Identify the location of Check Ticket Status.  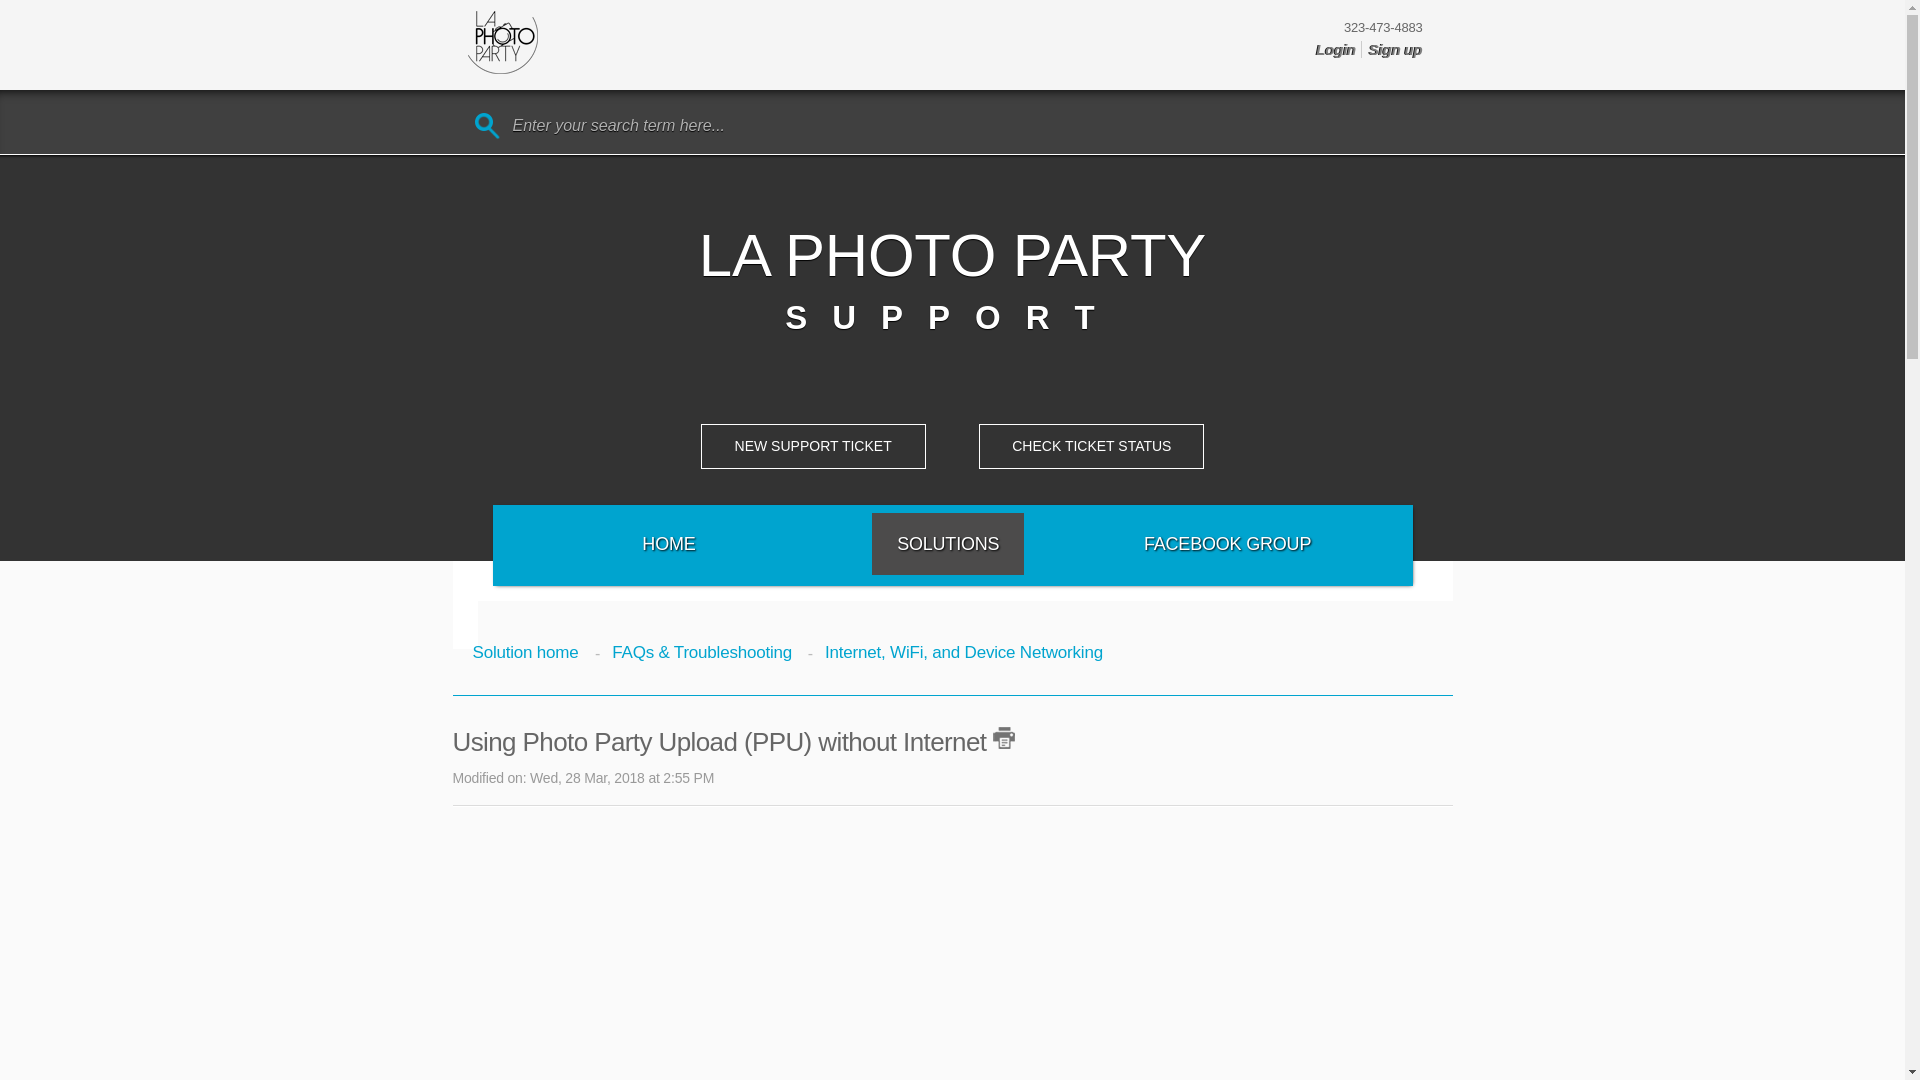
(1091, 446).